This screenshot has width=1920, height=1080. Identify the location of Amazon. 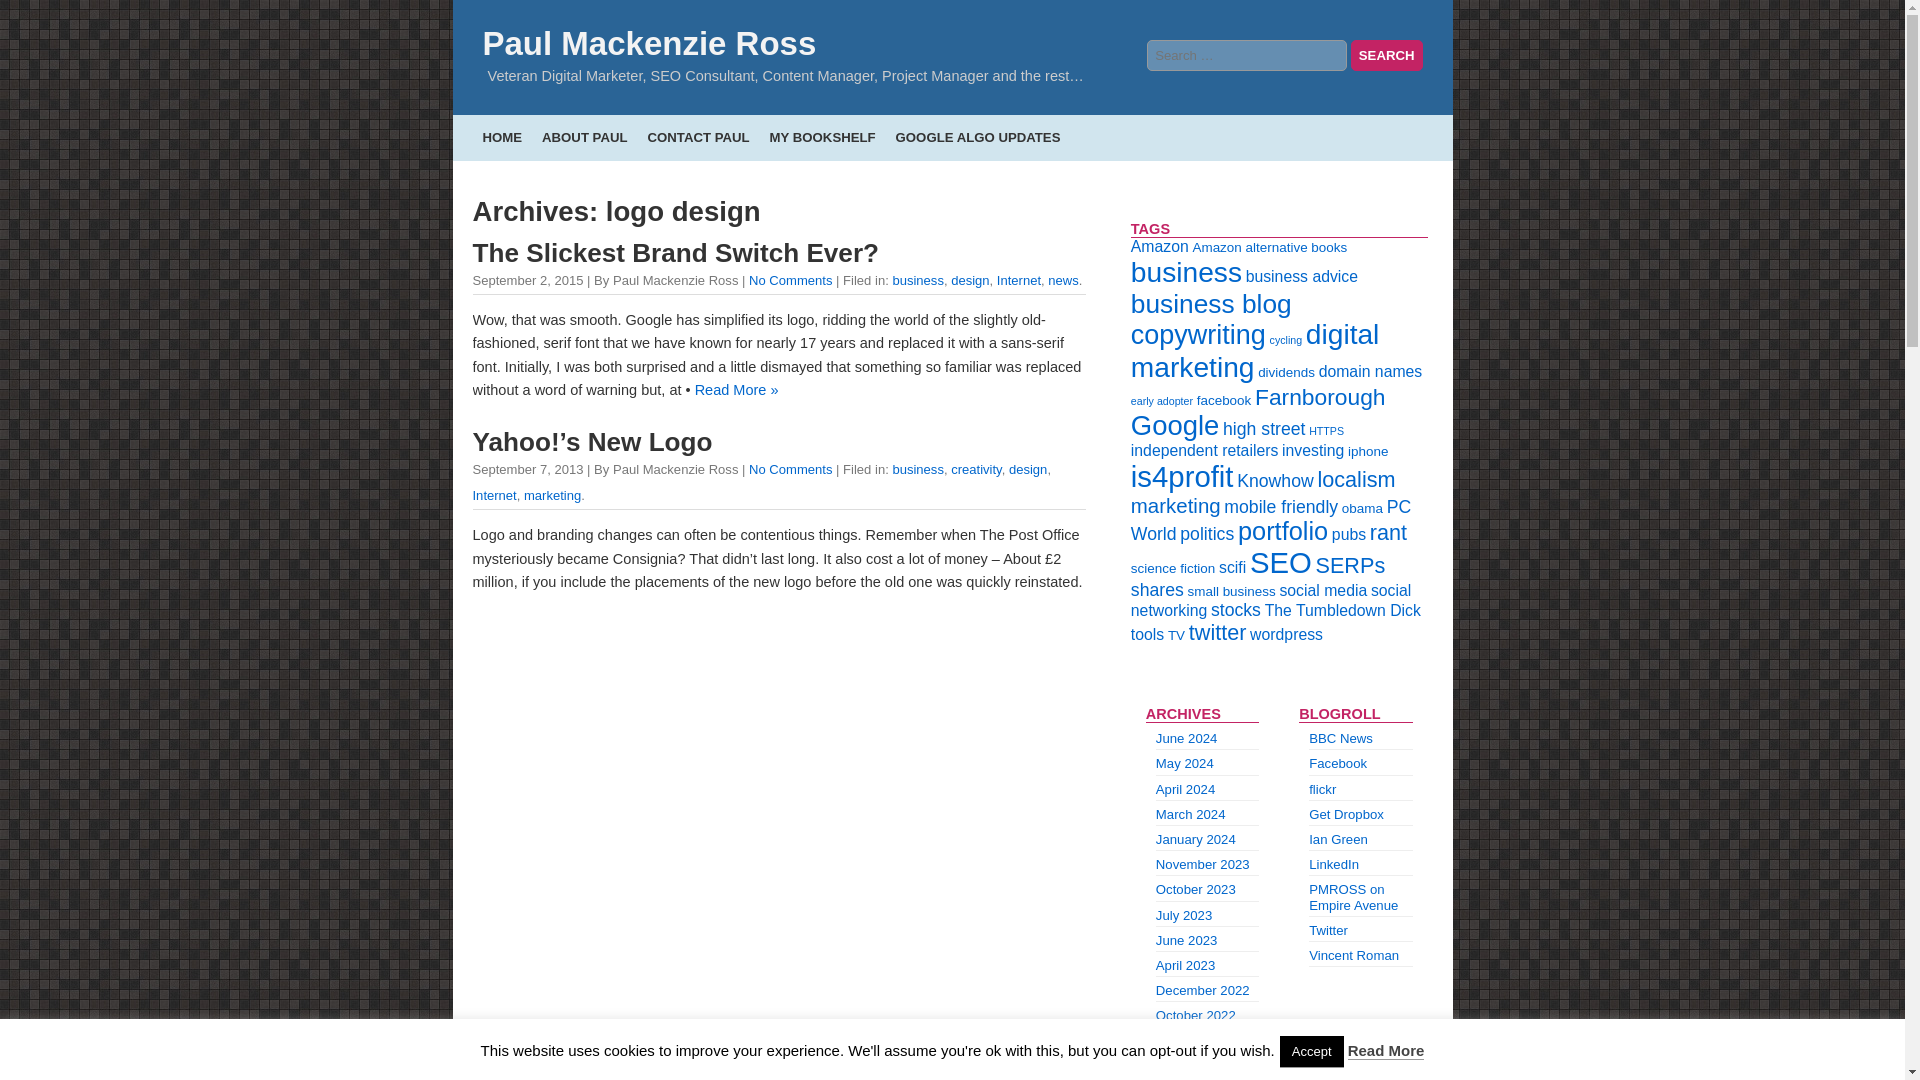
(1159, 246).